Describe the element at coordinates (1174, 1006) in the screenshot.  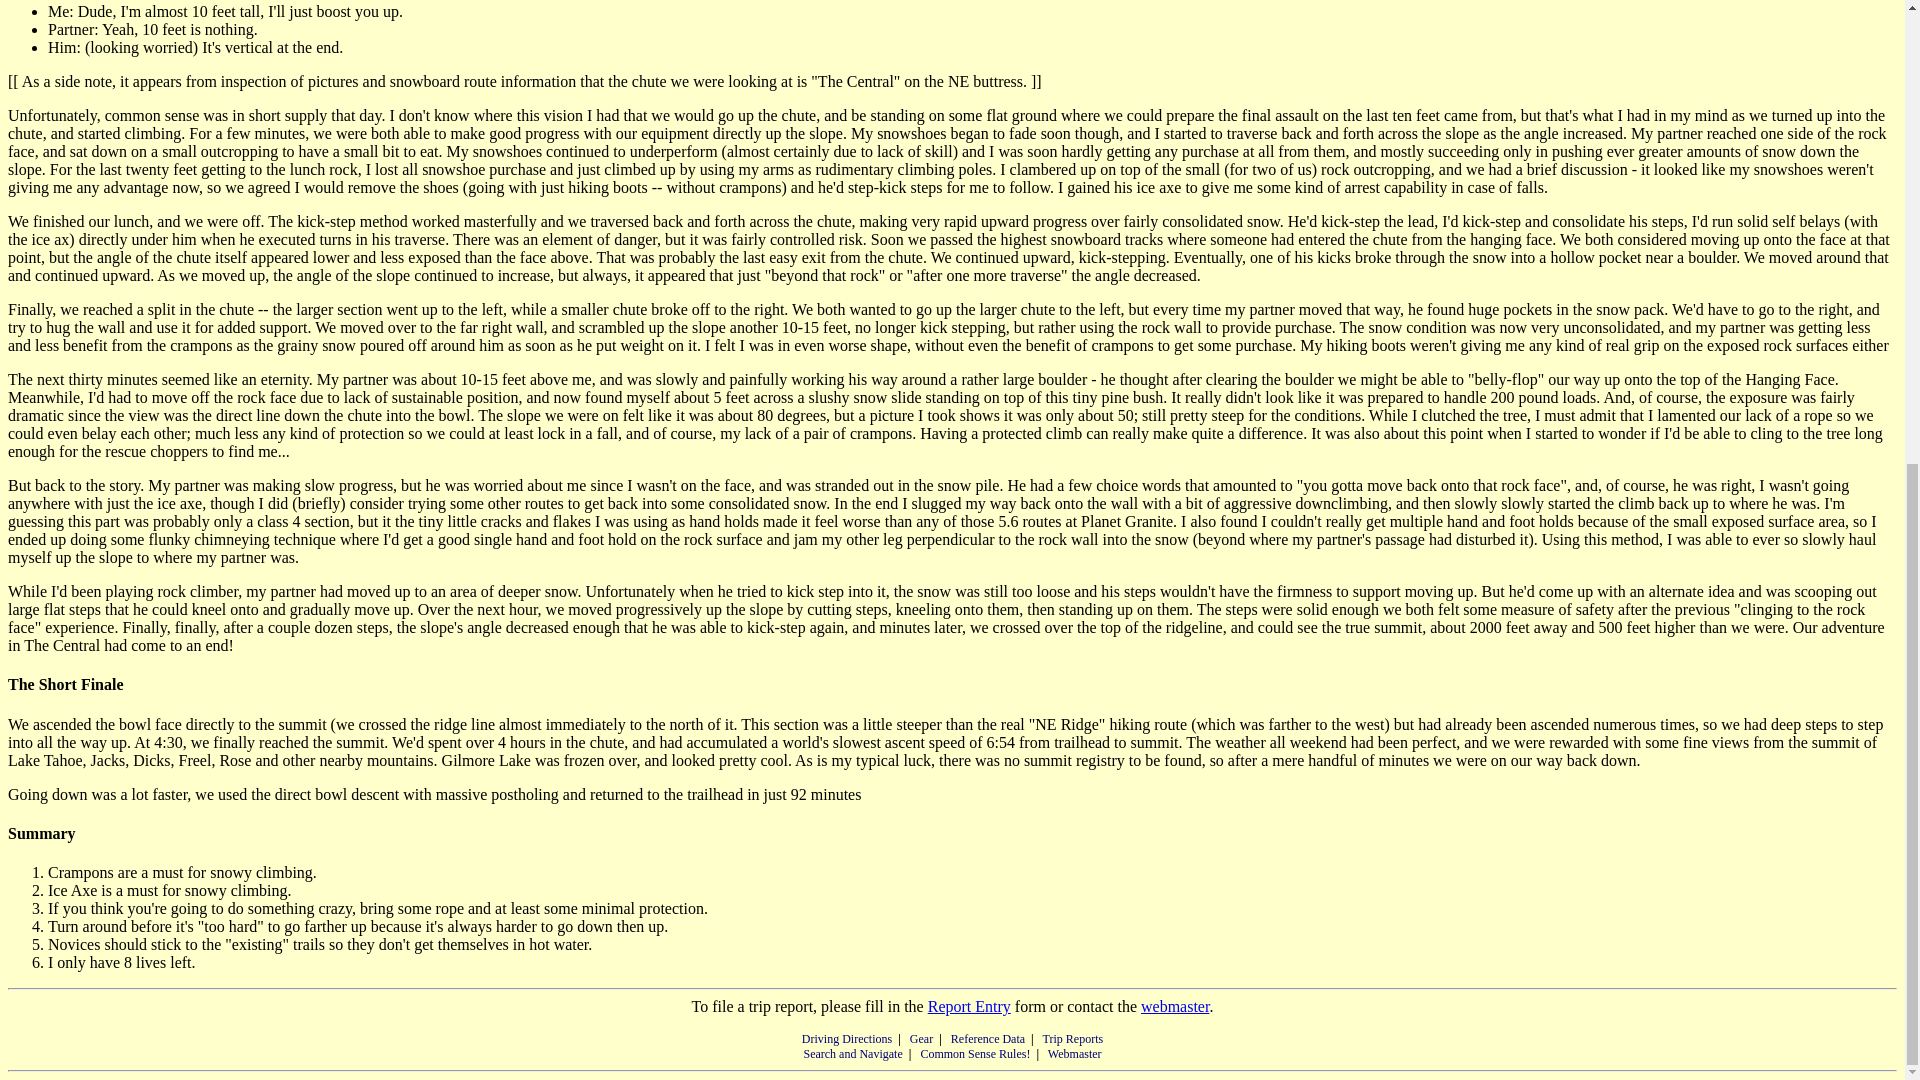
I see `webmaster` at that location.